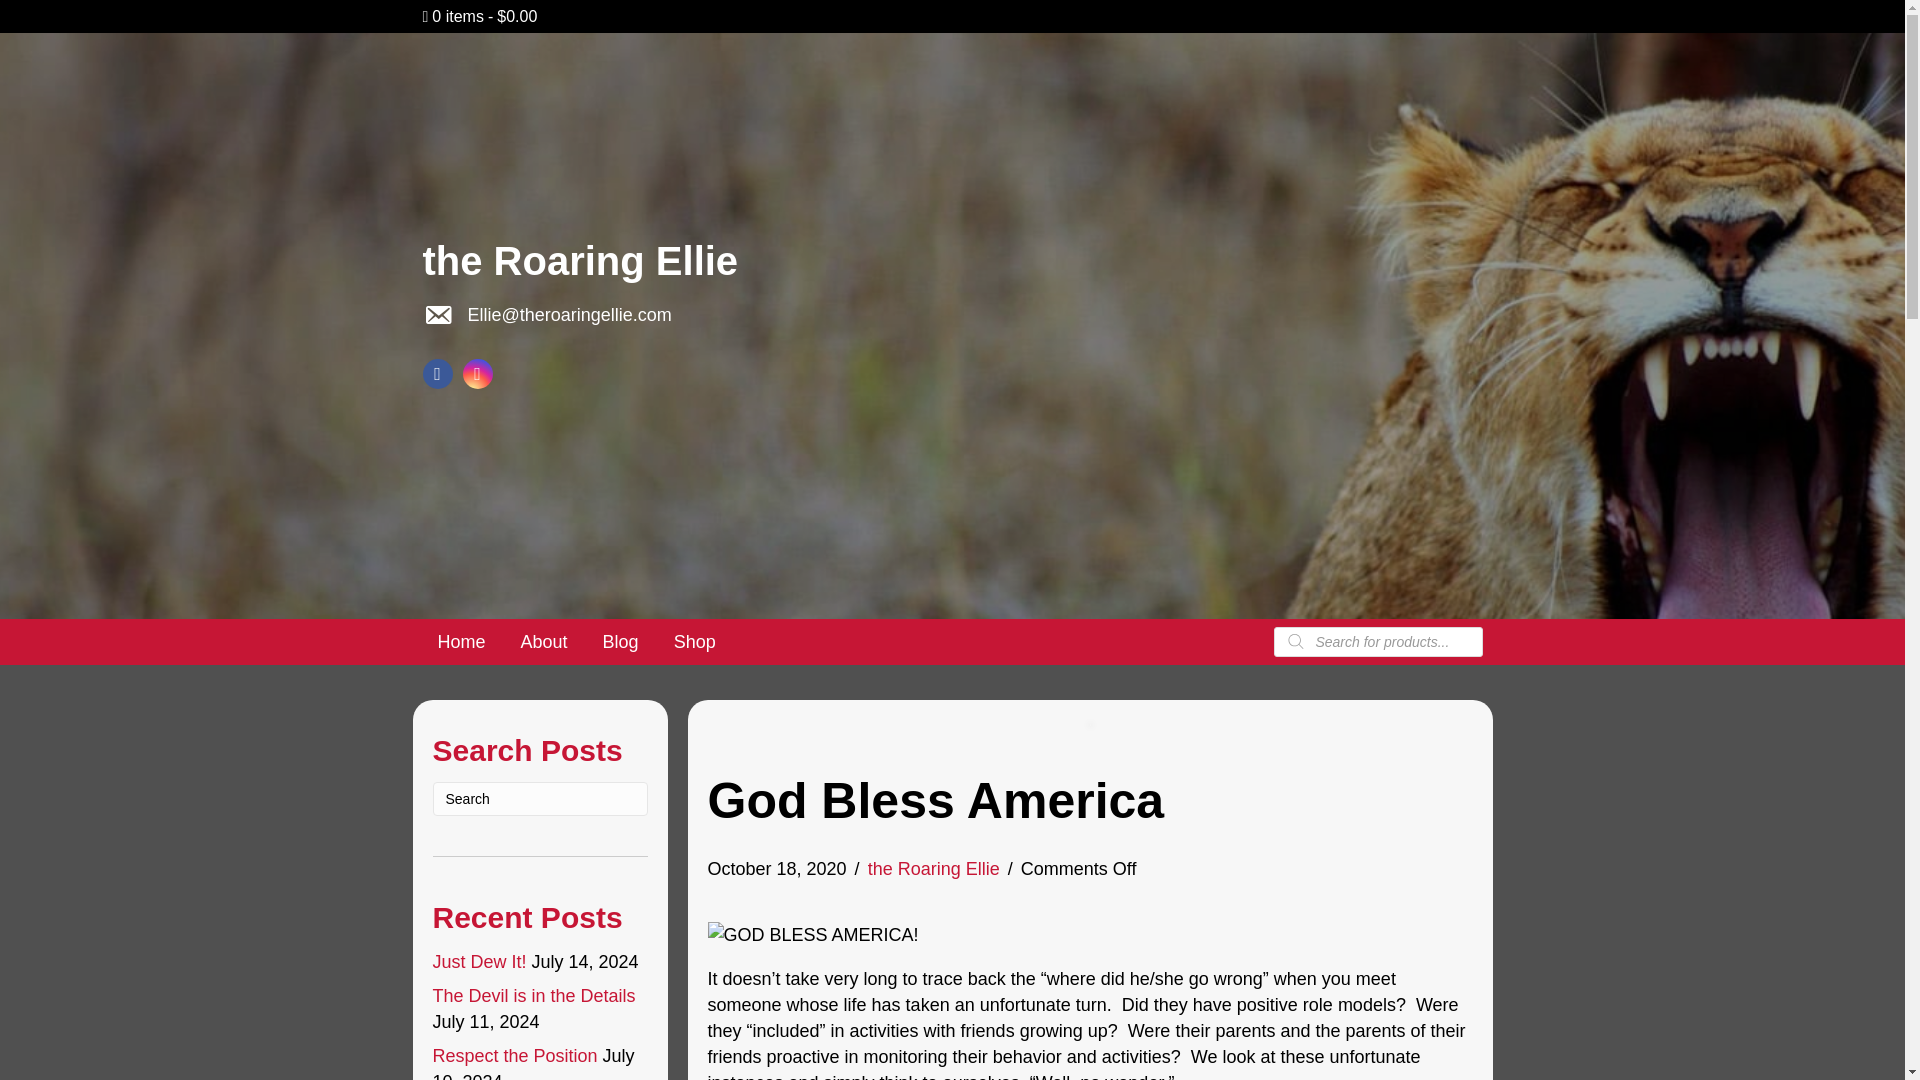 Image resolution: width=1920 pixels, height=1080 pixels. What do you see at coordinates (540, 798) in the screenshot?
I see `Search` at bounding box center [540, 798].